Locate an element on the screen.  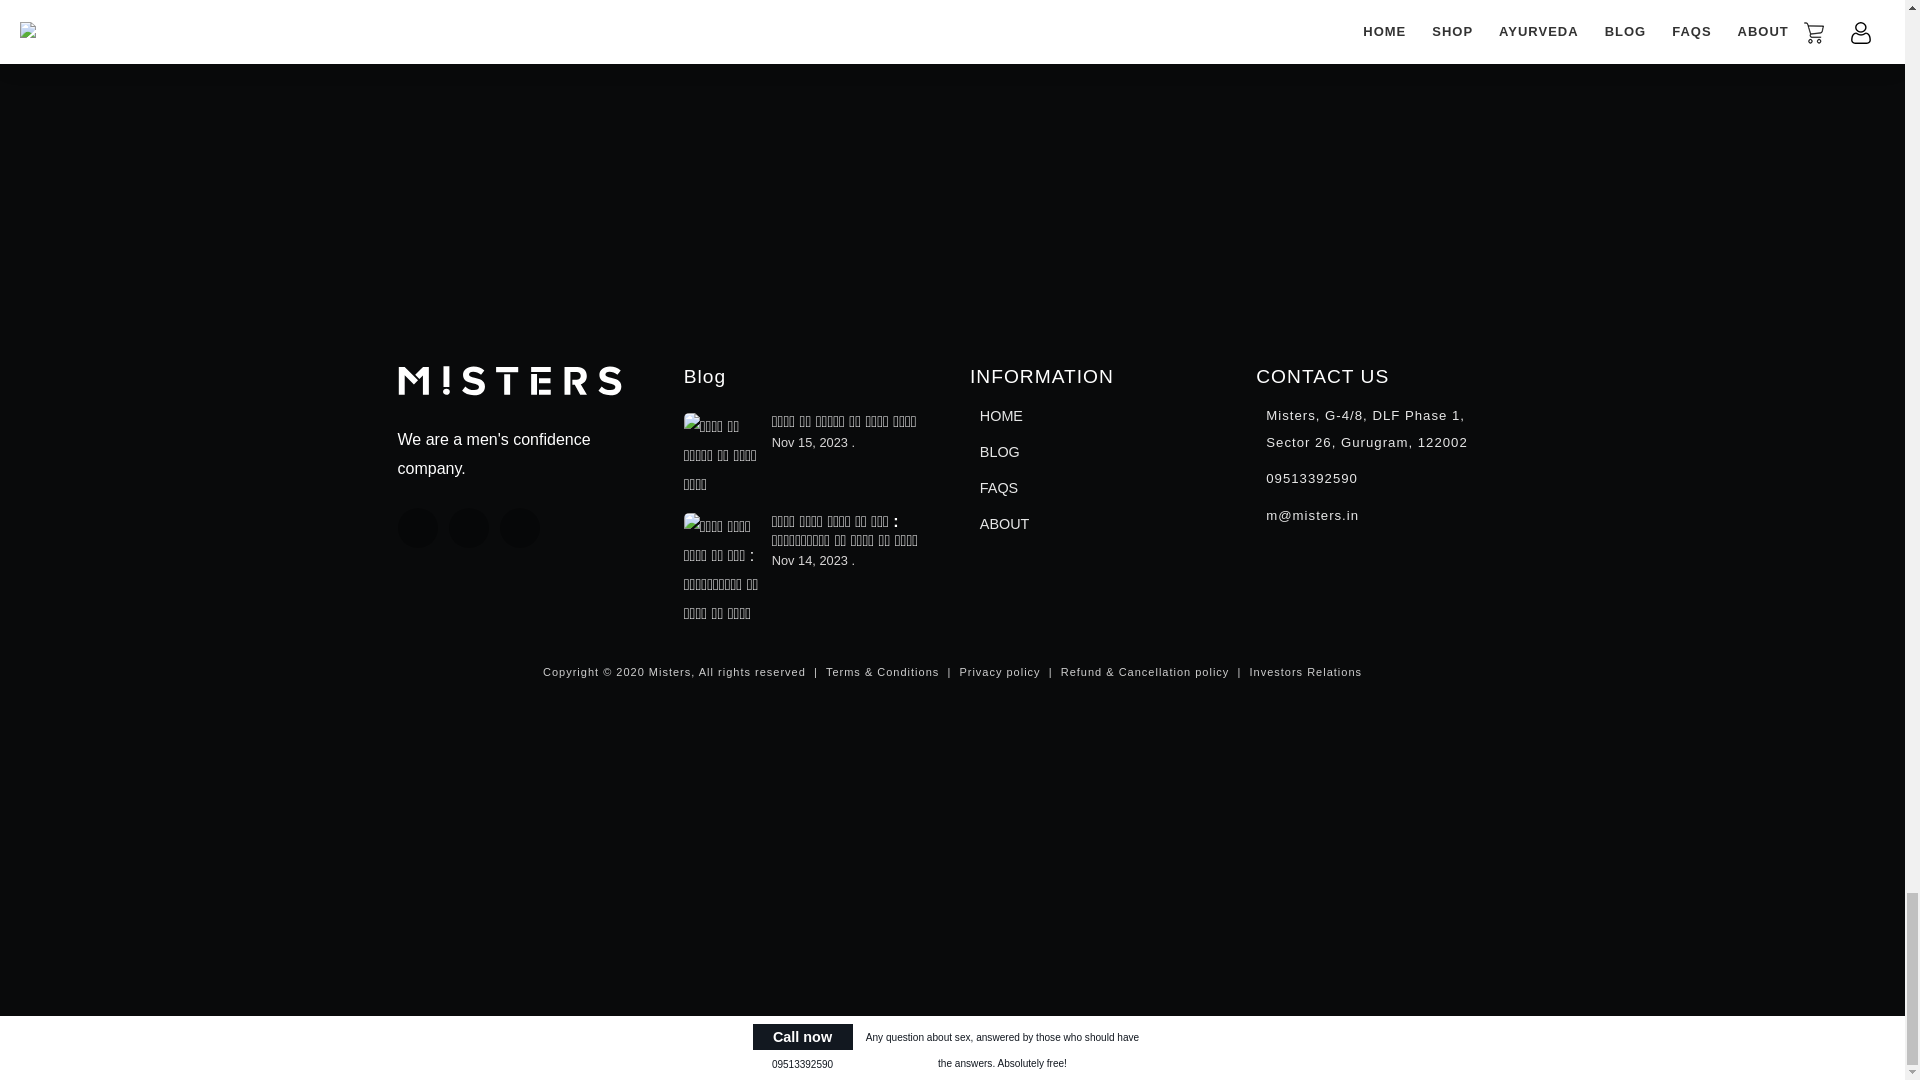
ABOUT is located at coordinates (1004, 523).